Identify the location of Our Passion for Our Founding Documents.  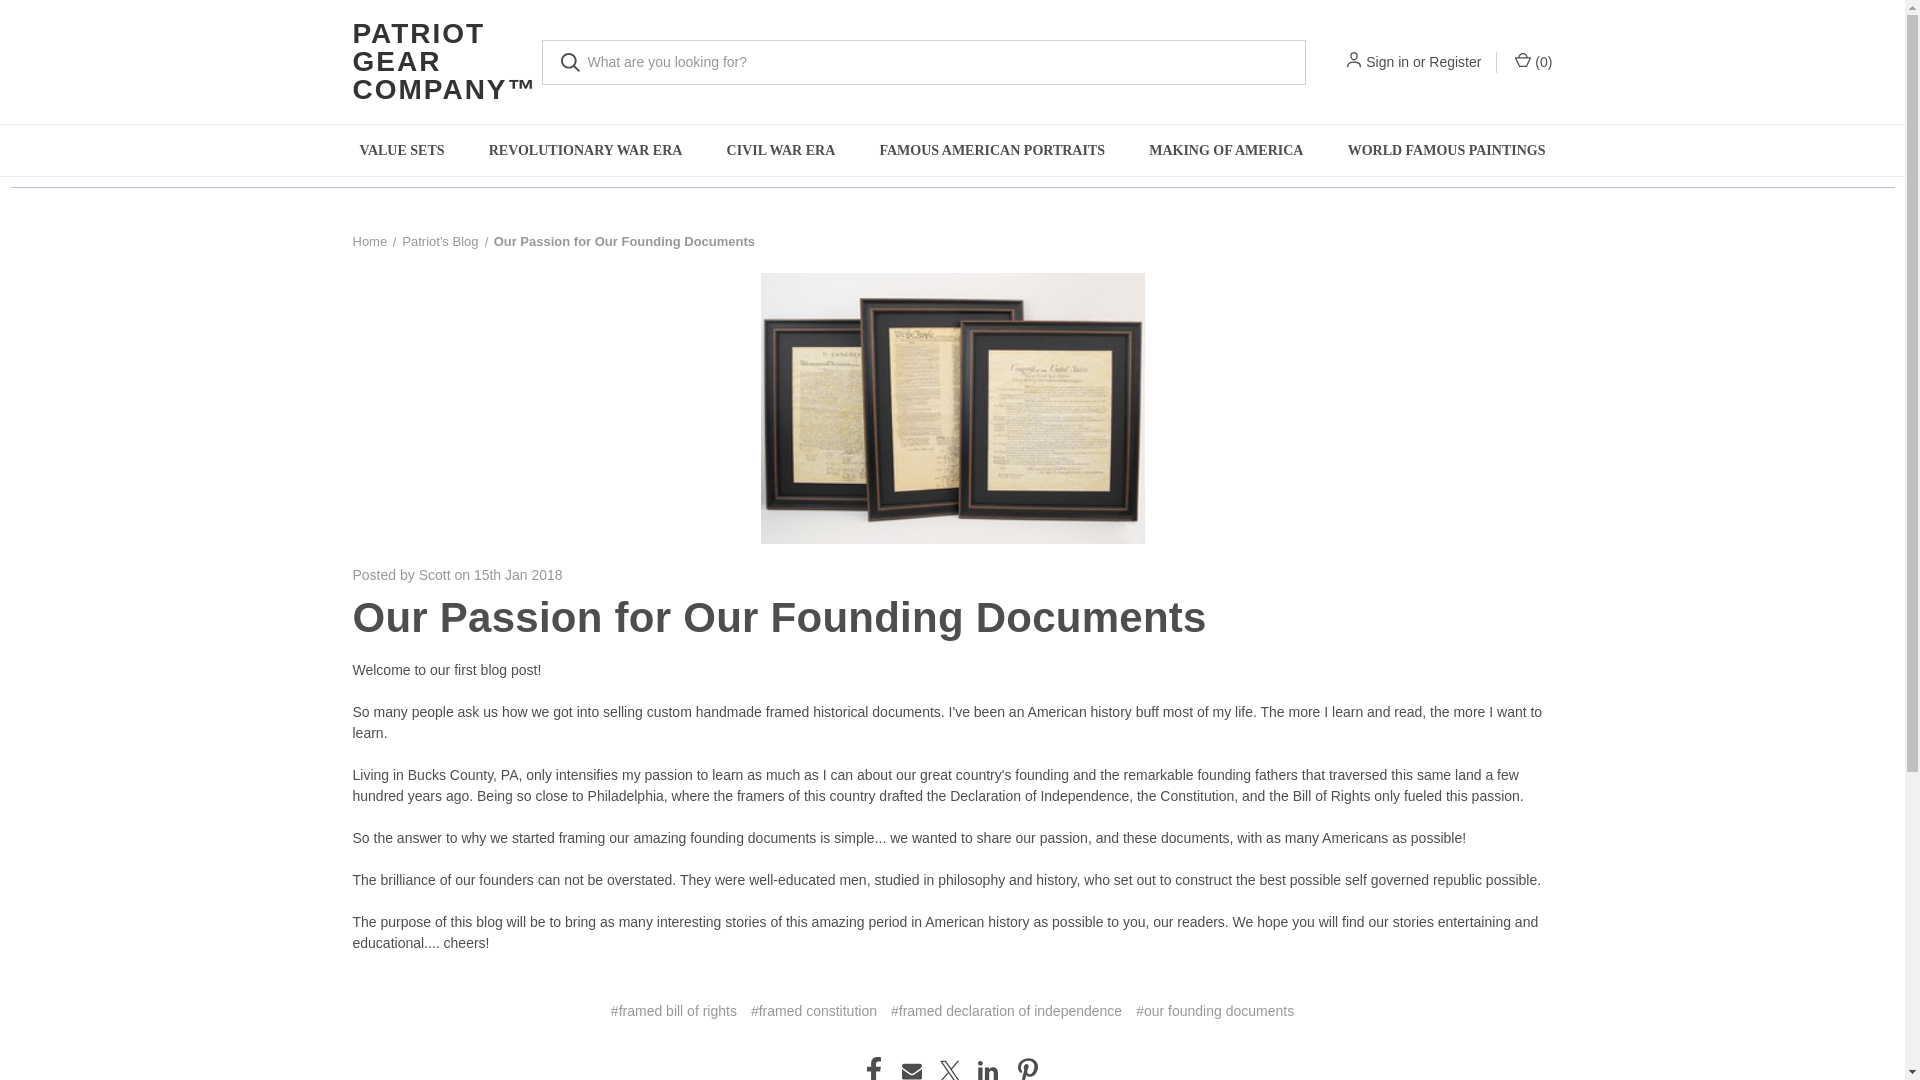
(952, 408).